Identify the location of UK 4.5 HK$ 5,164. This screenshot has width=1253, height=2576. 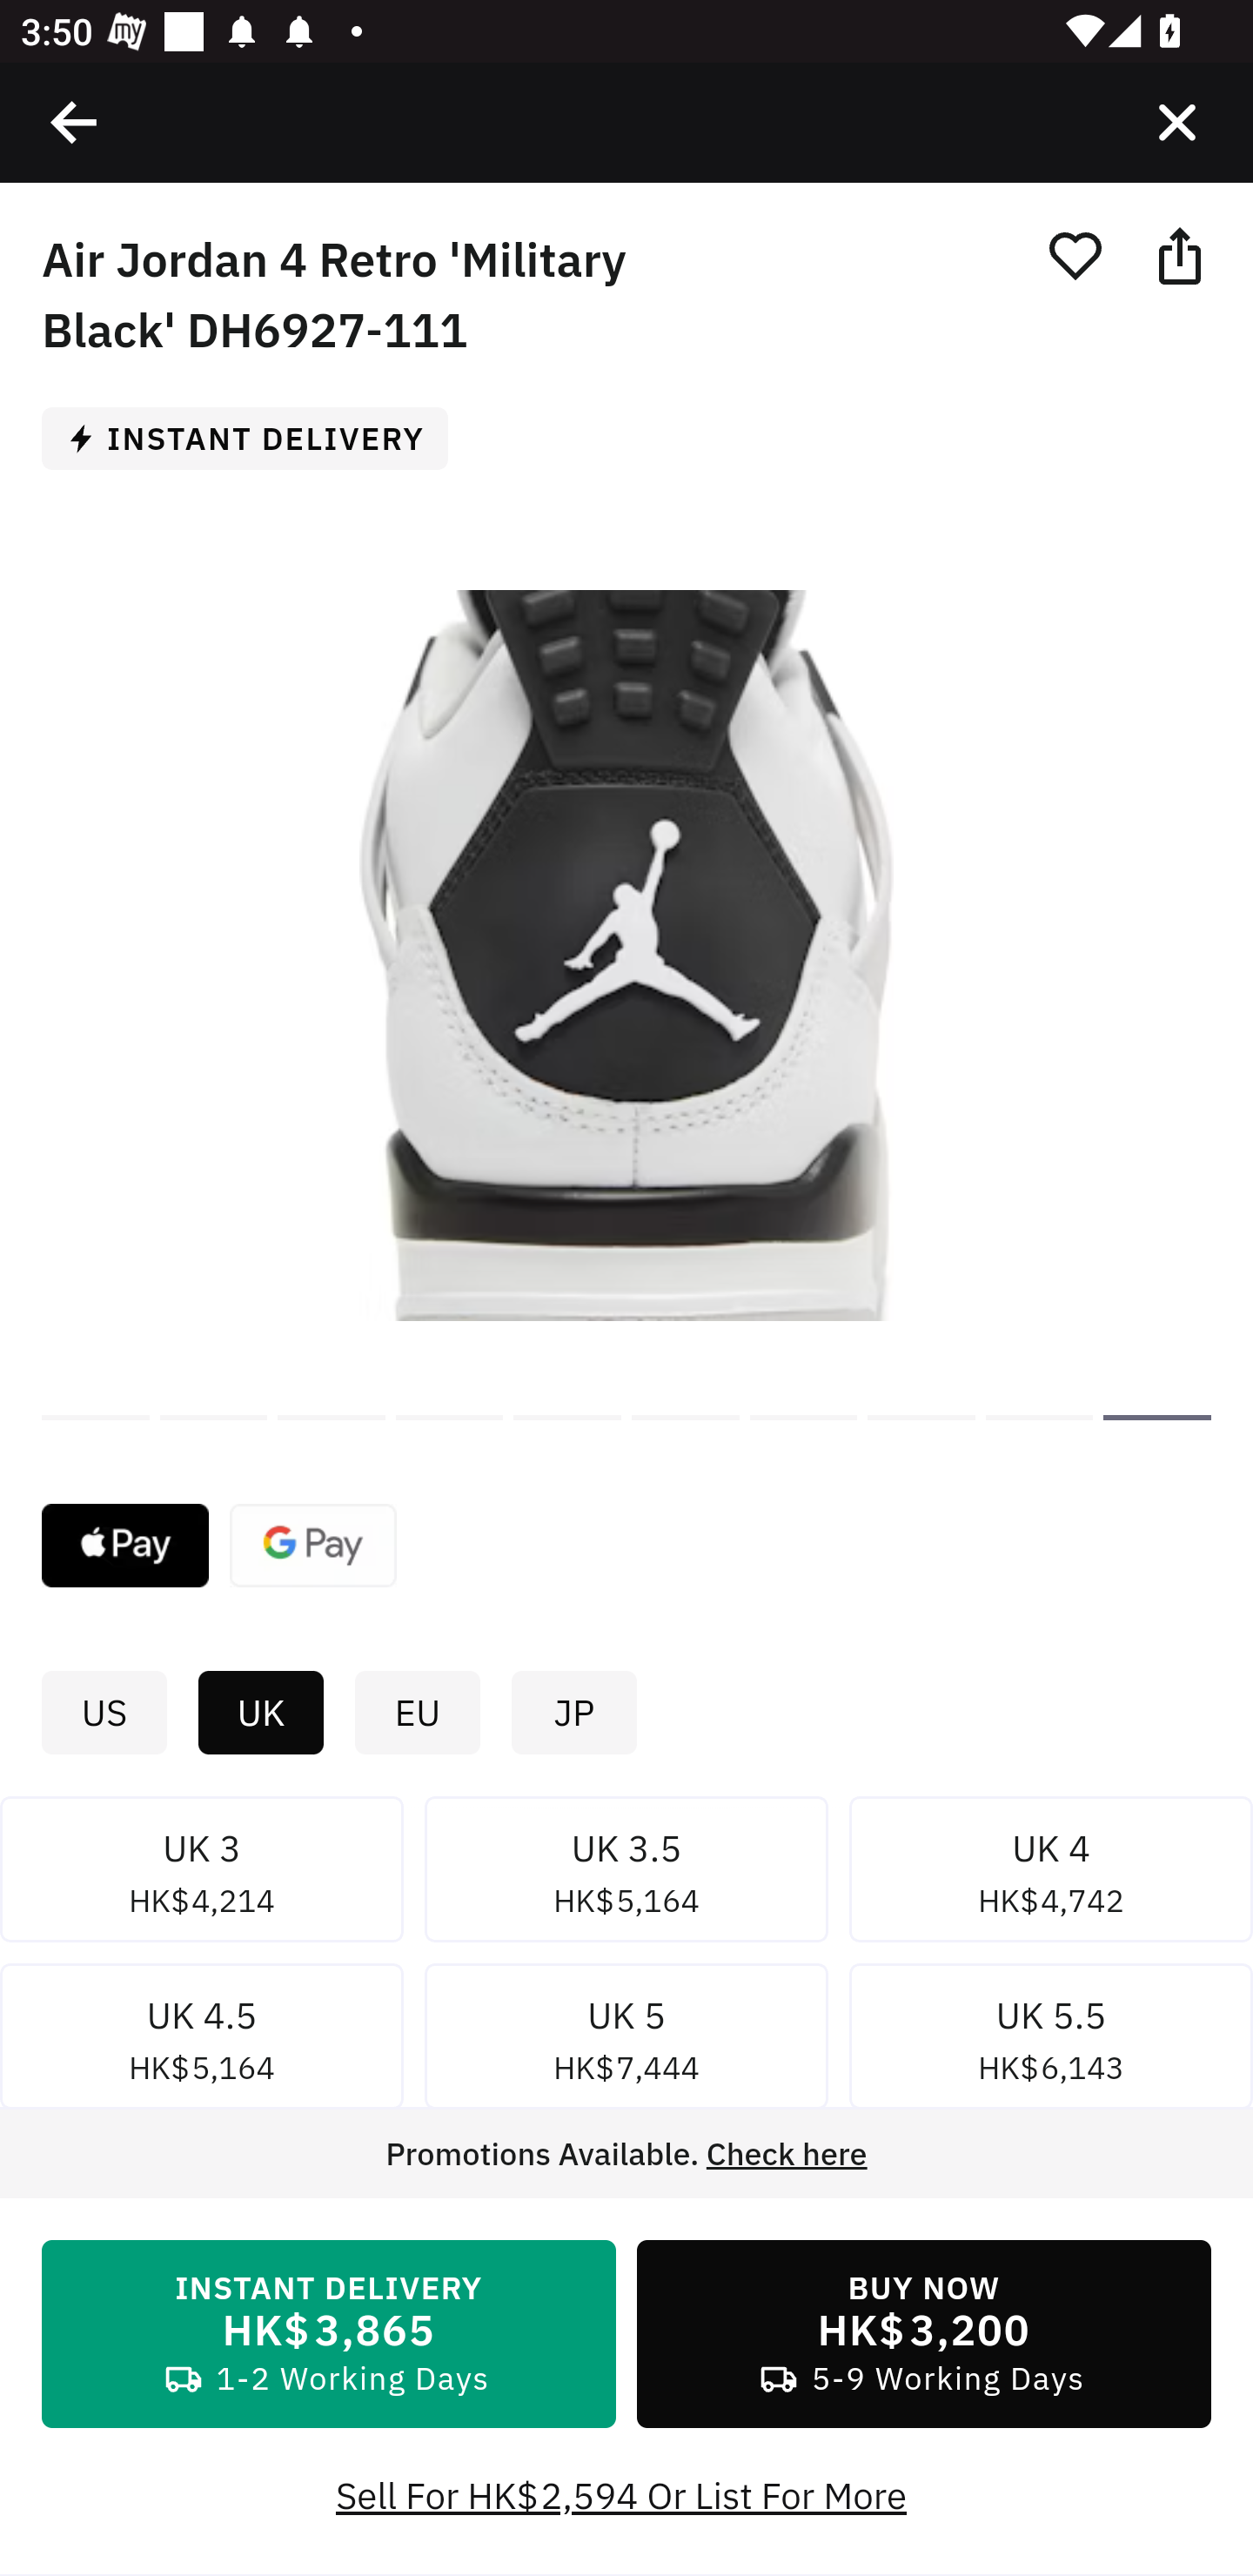
(202, 2042).